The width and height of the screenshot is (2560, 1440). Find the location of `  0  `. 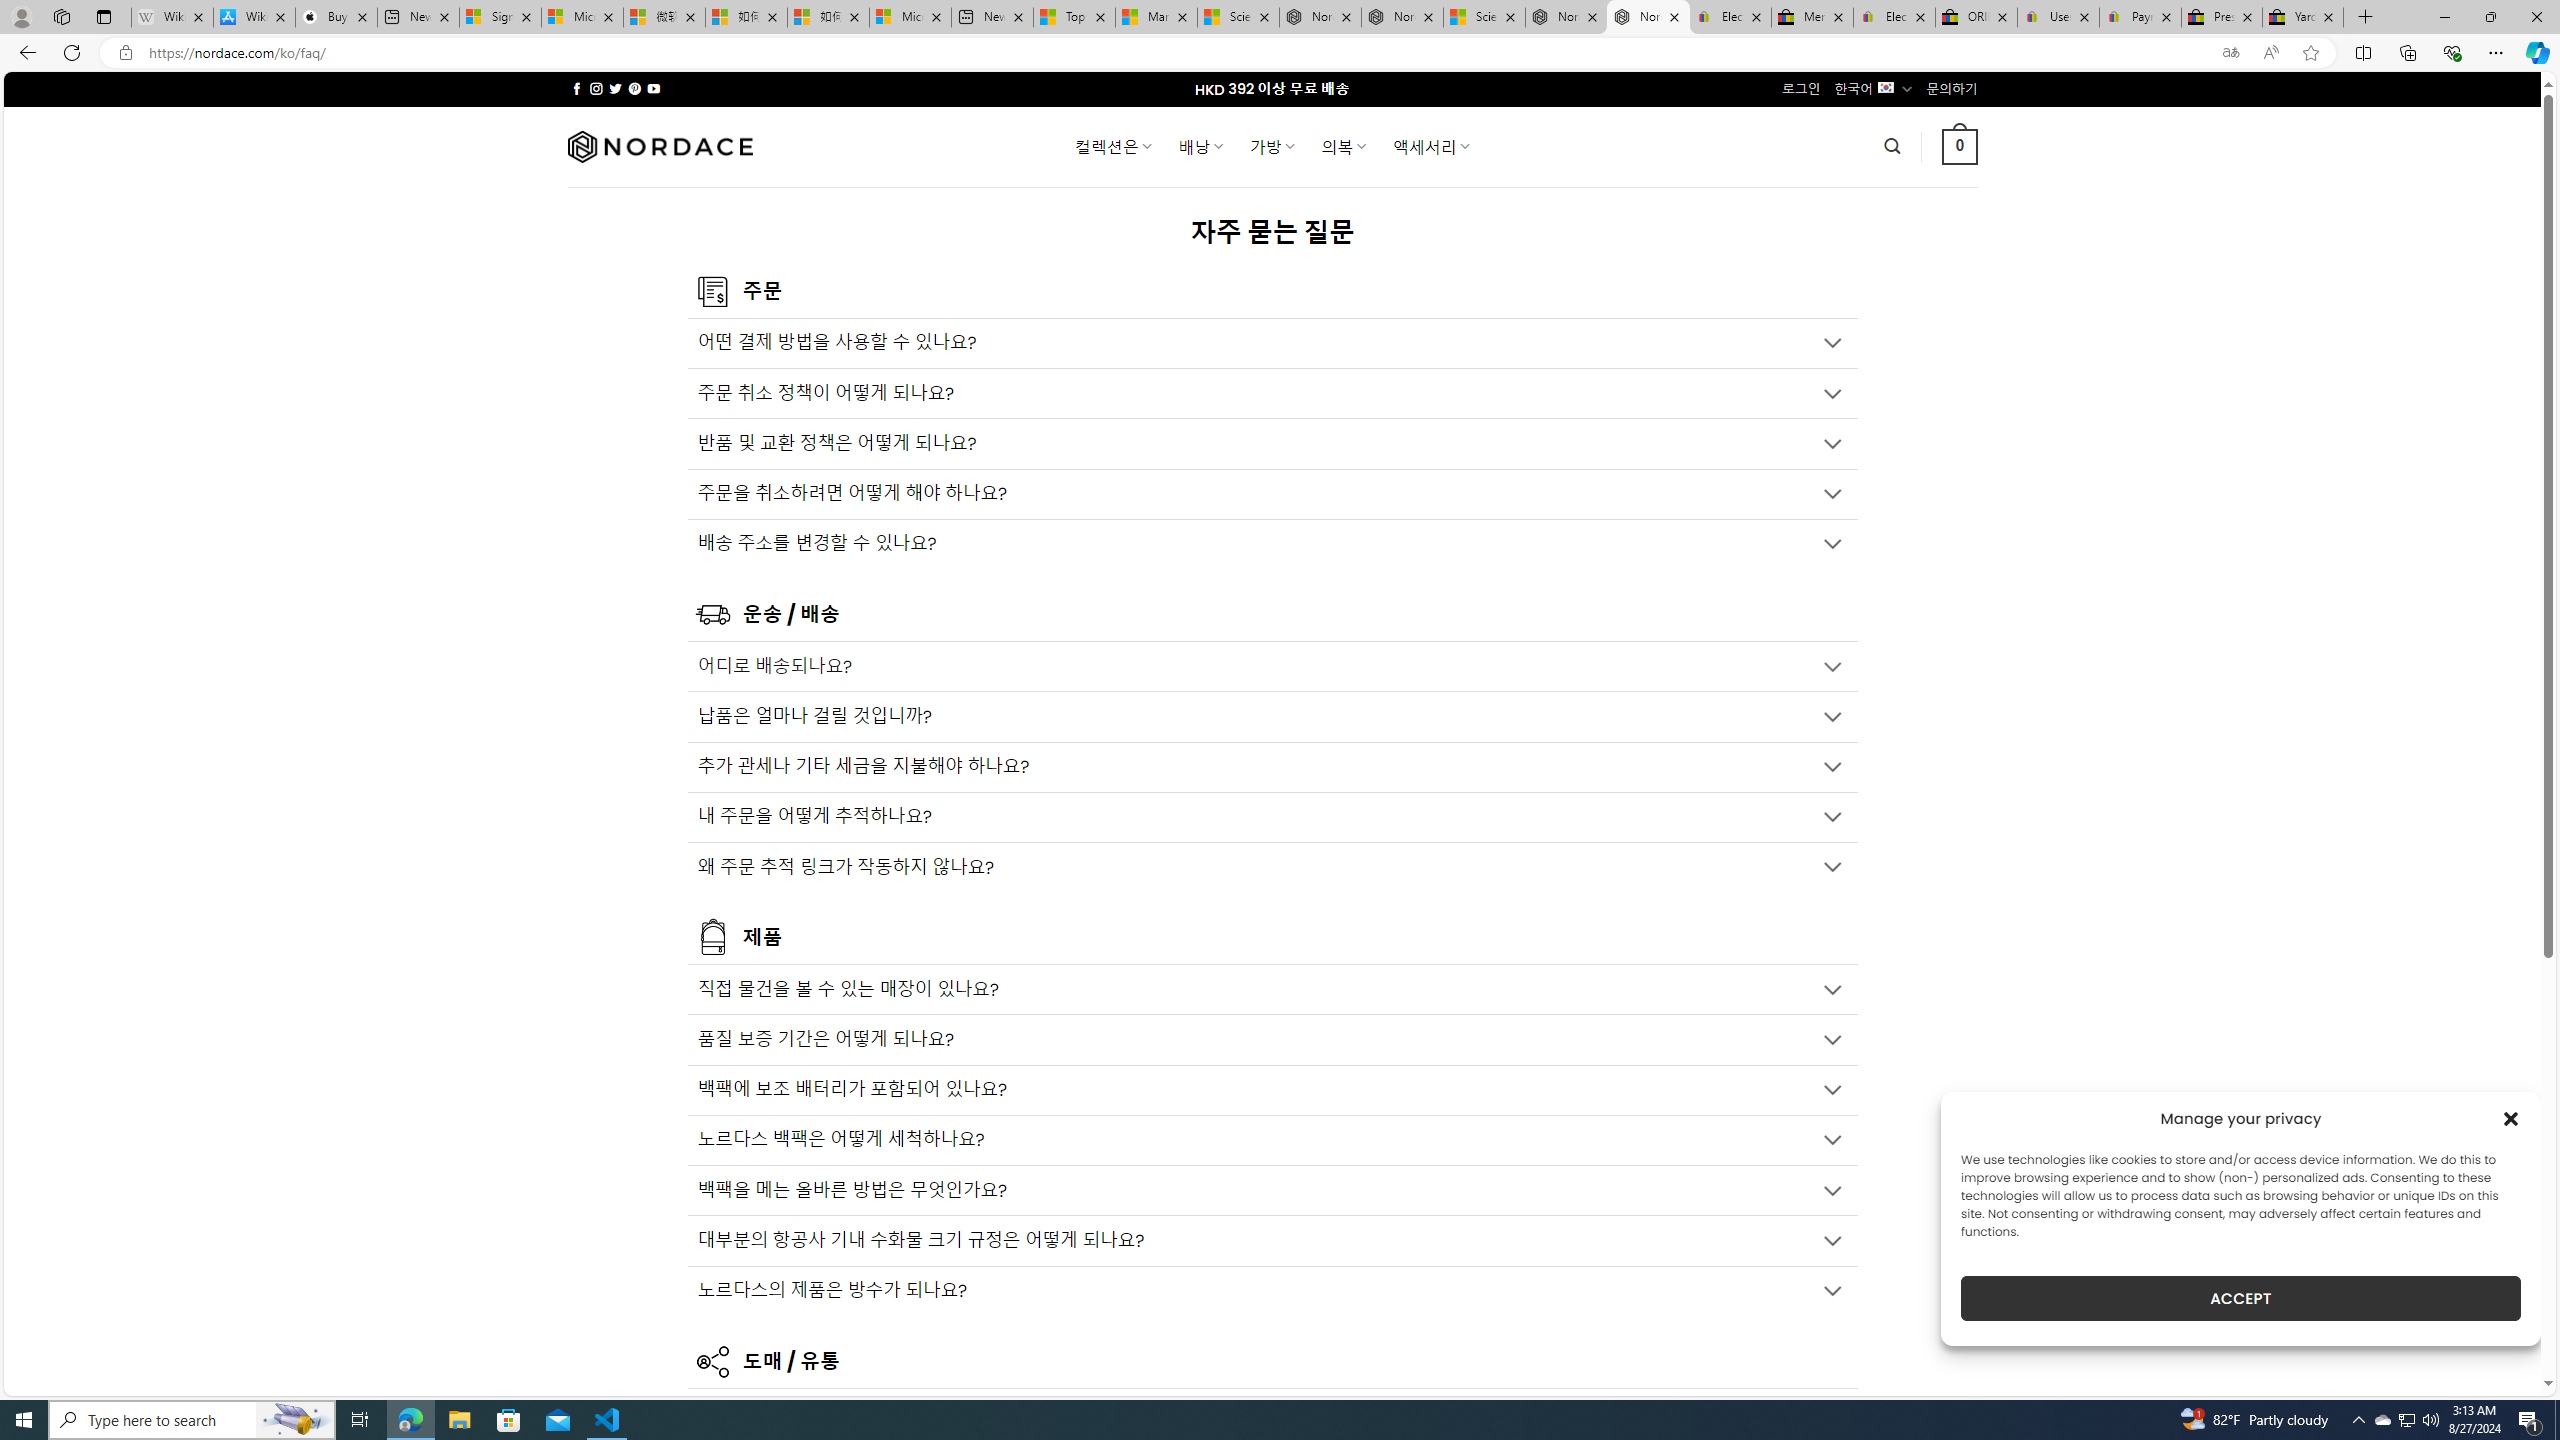

  0   is located at coordinates (1960, 146).